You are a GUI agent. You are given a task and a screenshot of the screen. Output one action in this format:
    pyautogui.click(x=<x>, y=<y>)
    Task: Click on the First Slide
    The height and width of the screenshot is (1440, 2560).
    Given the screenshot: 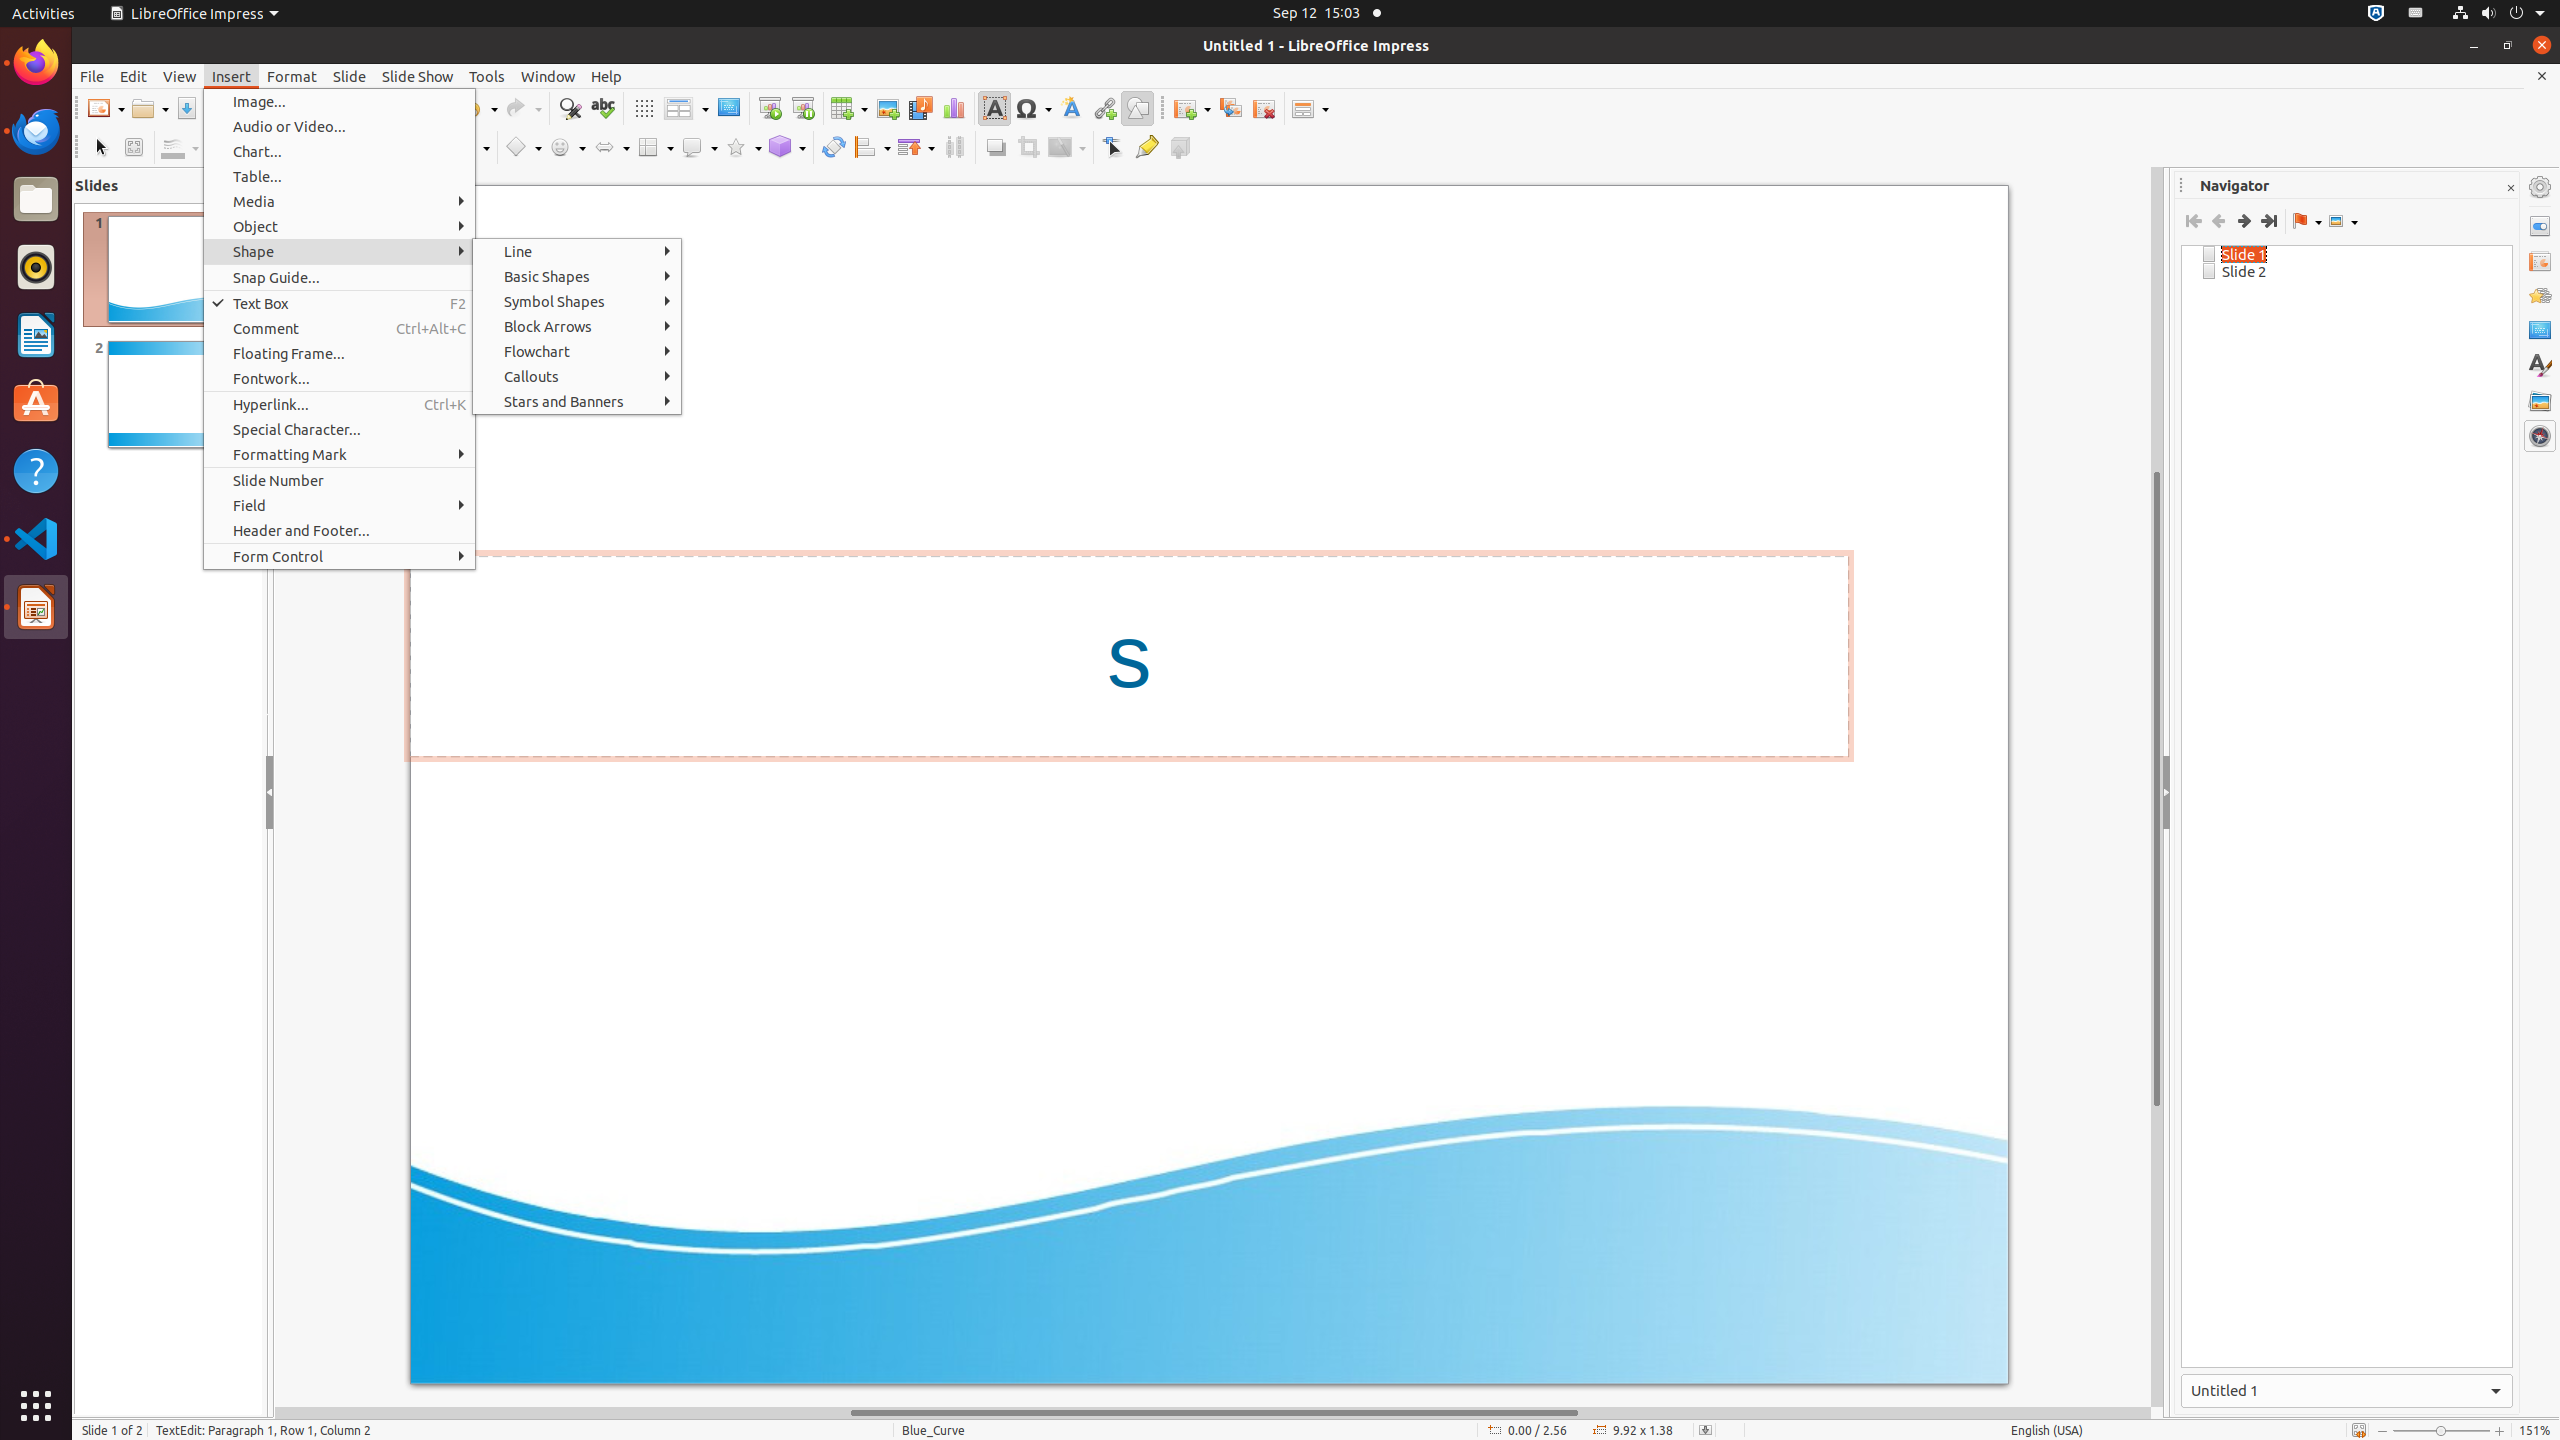 What is the action you would take?
    pyautogui.click(x=2194, y=221)
    